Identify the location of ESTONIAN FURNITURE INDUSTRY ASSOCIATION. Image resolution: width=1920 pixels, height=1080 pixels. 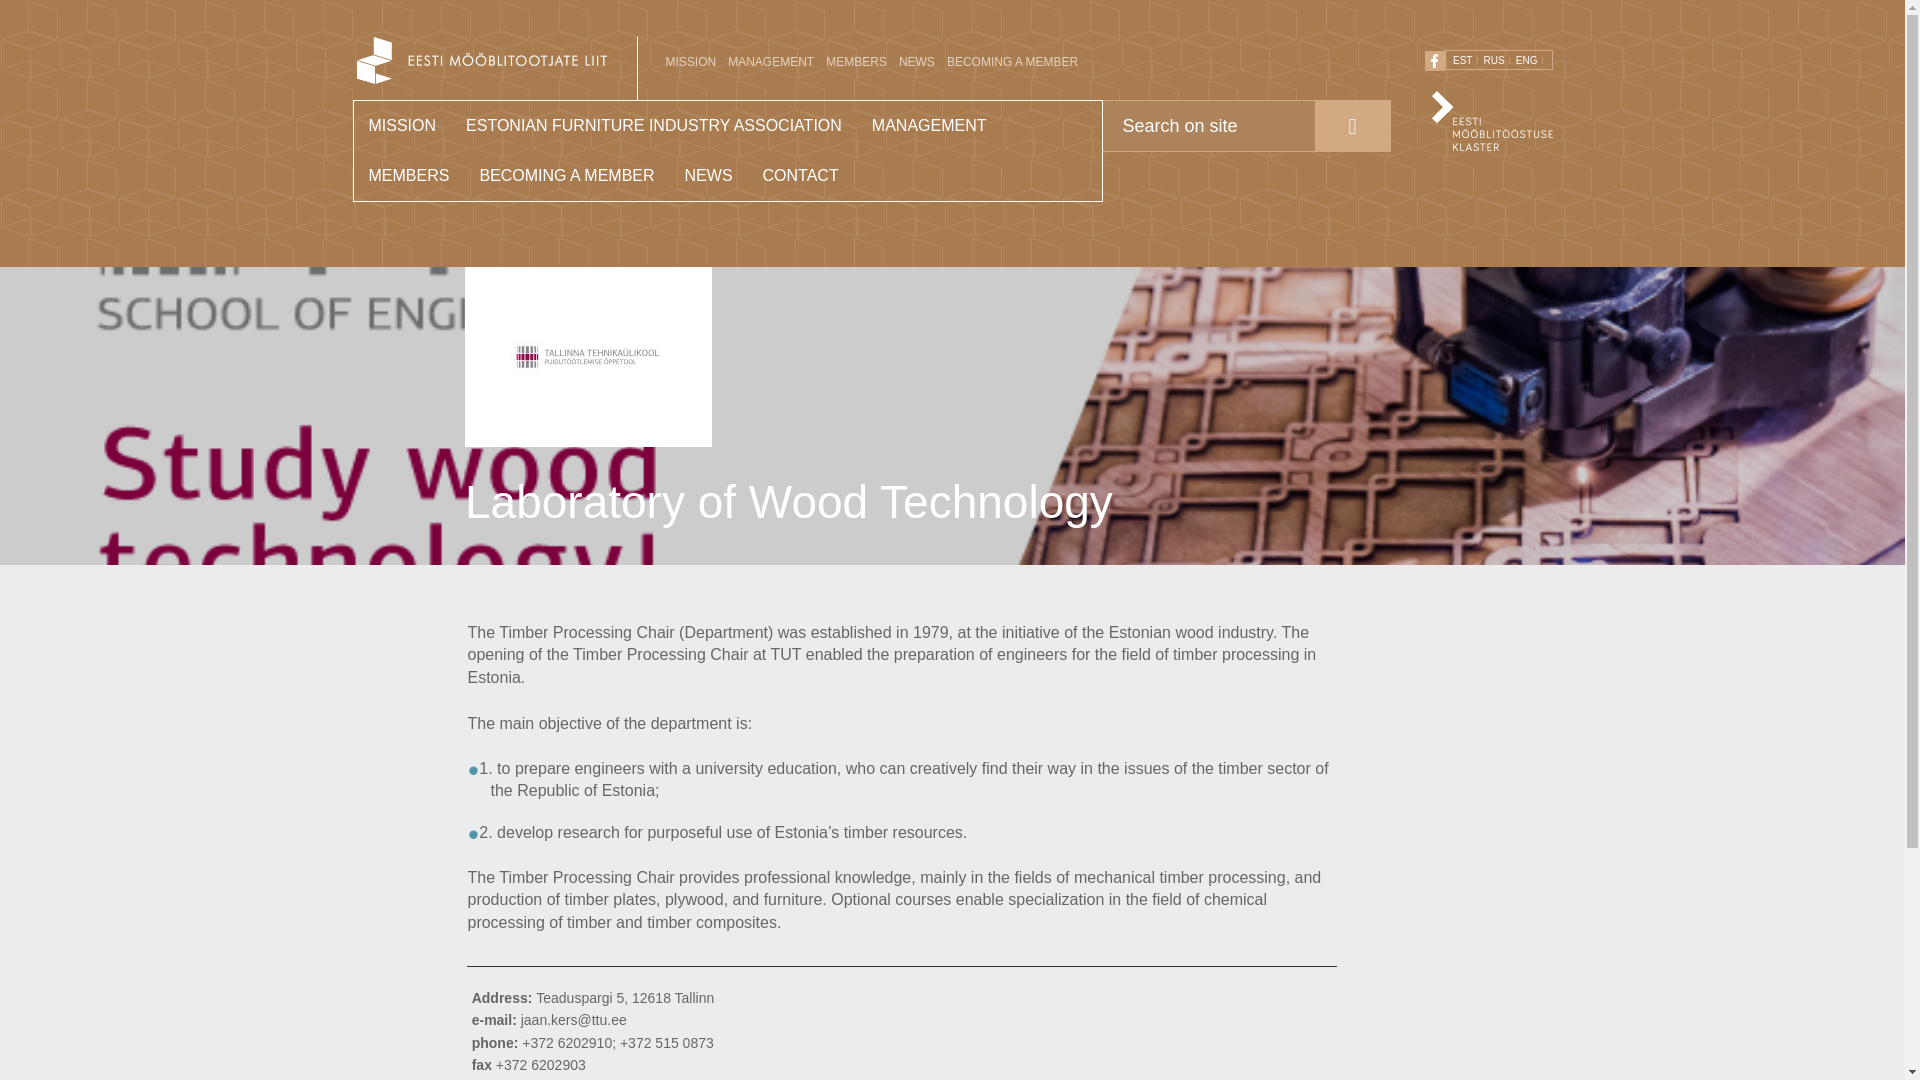
(654, 126).